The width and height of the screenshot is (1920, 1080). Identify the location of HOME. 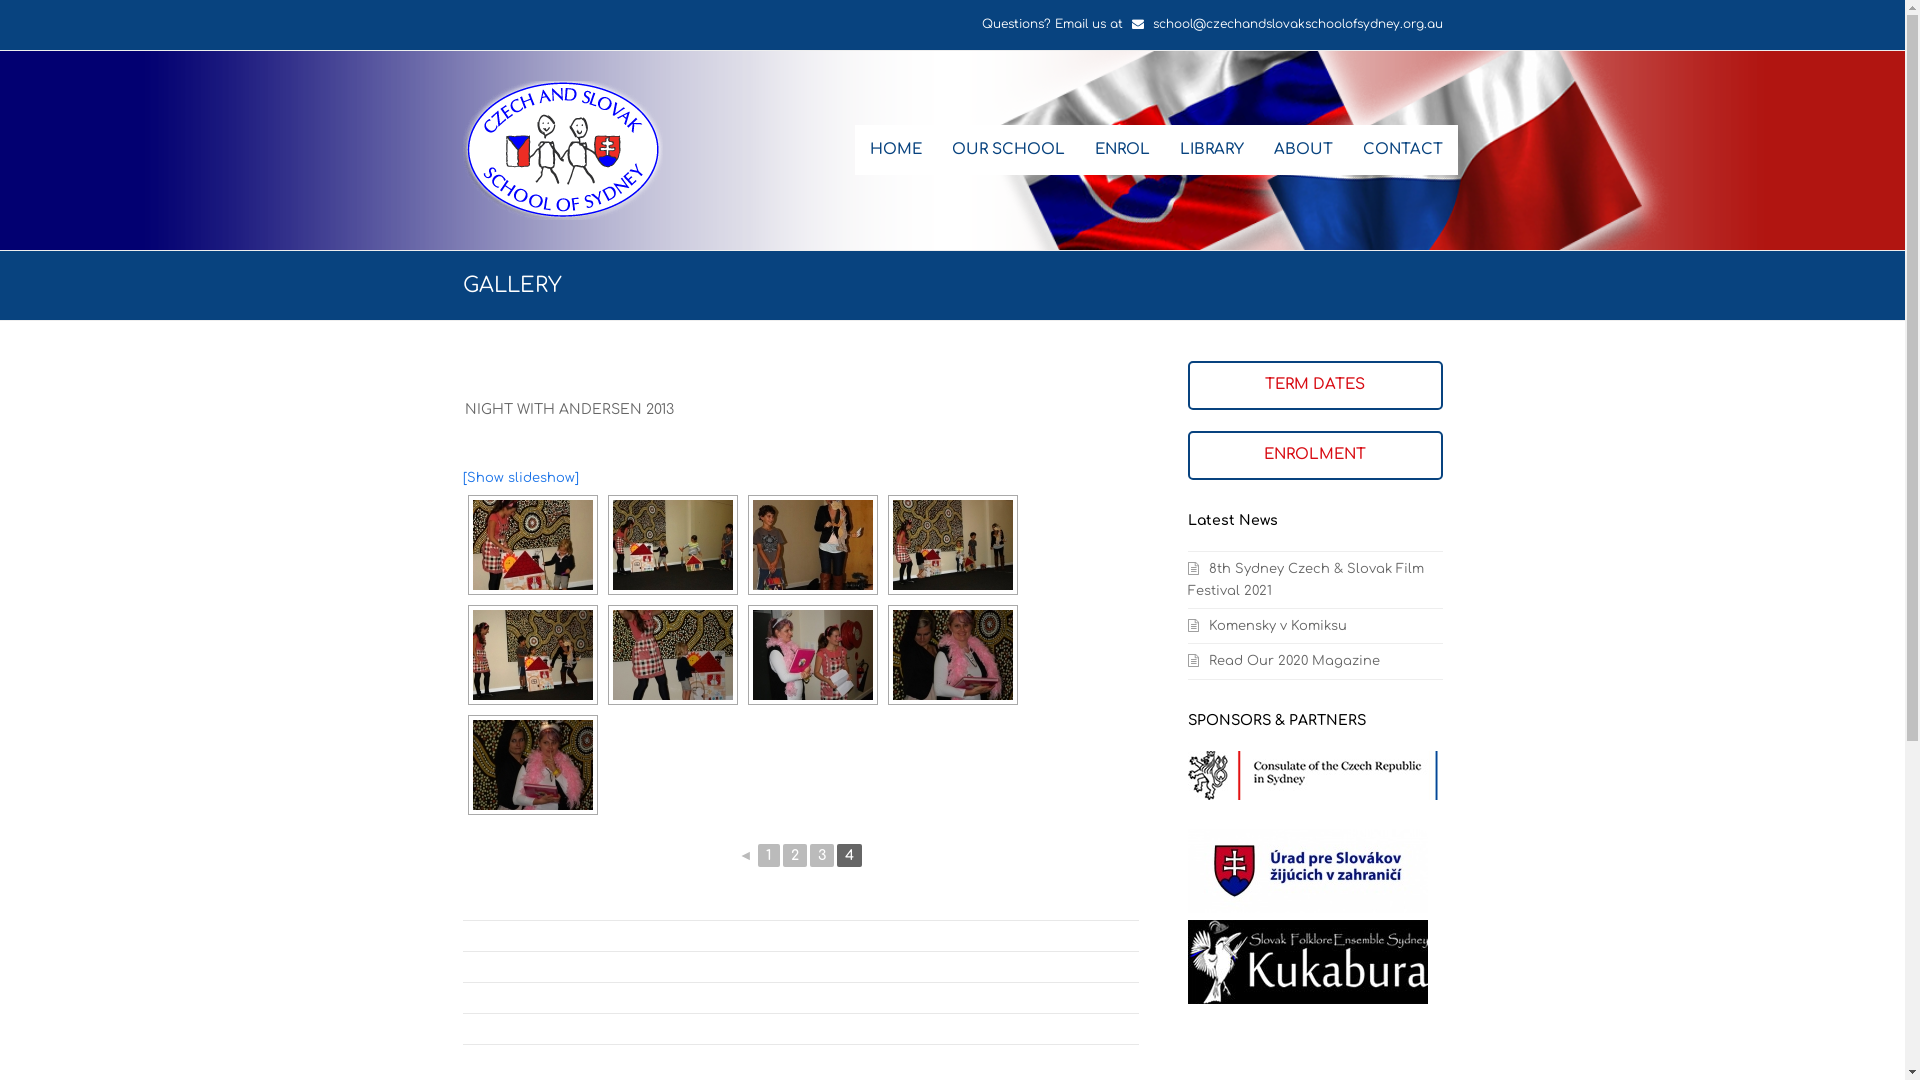
(895, 150).